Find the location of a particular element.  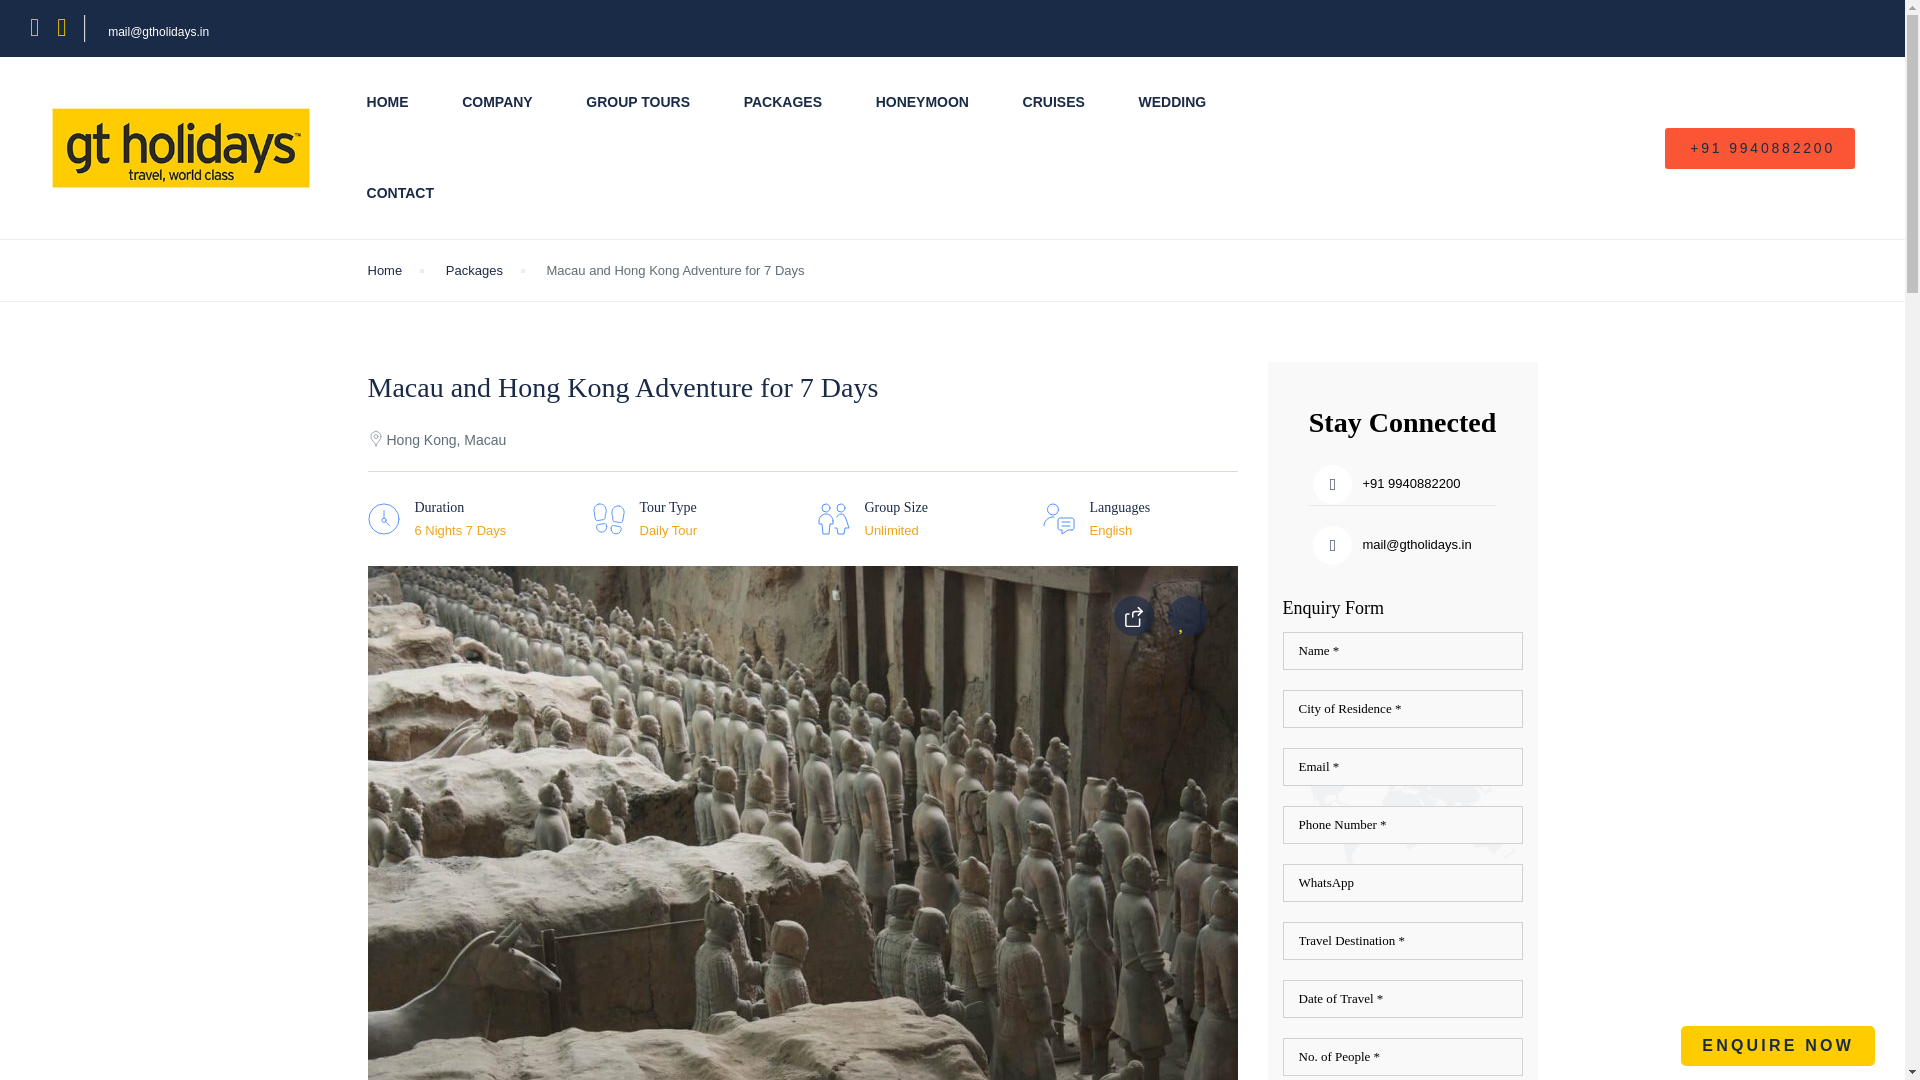

GROUP TOURS is located at coordinates (637, 102).